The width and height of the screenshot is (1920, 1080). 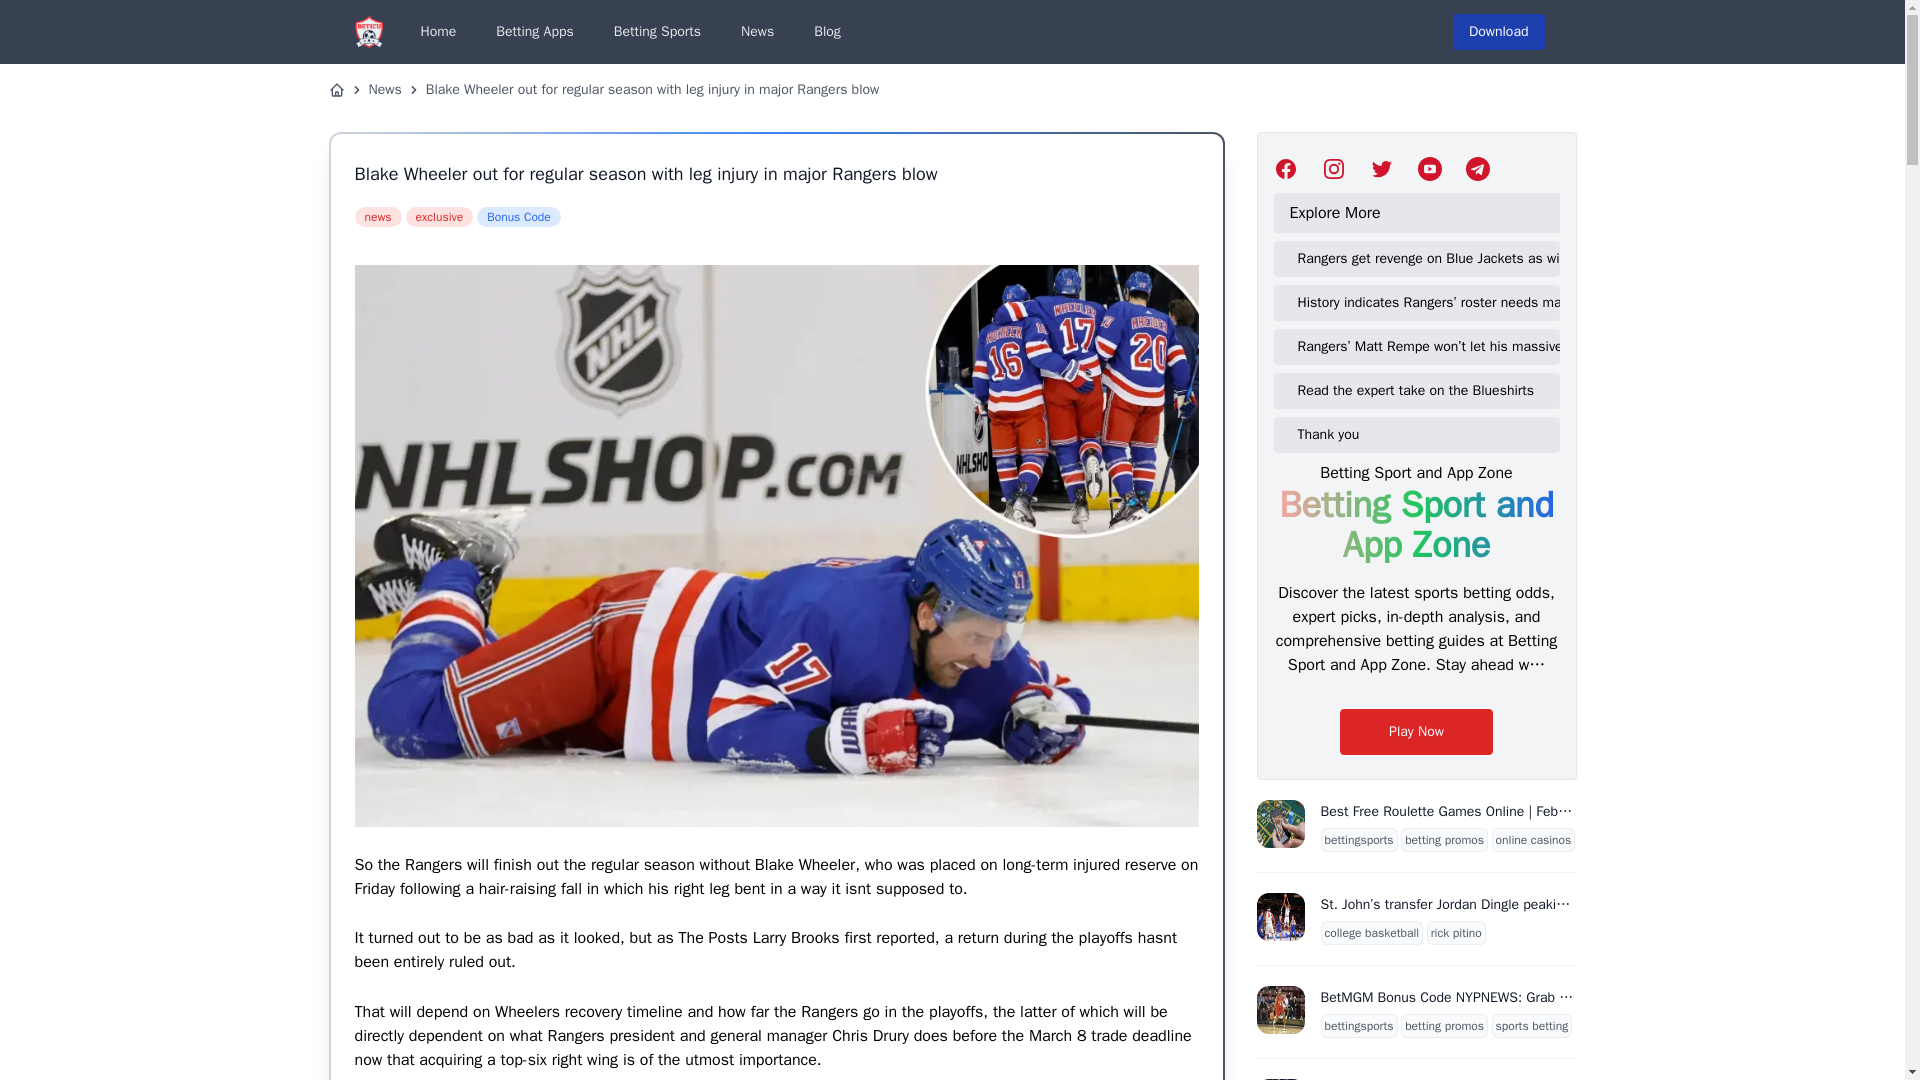 I want to click on online casinos, so click(x=1534, y=839).